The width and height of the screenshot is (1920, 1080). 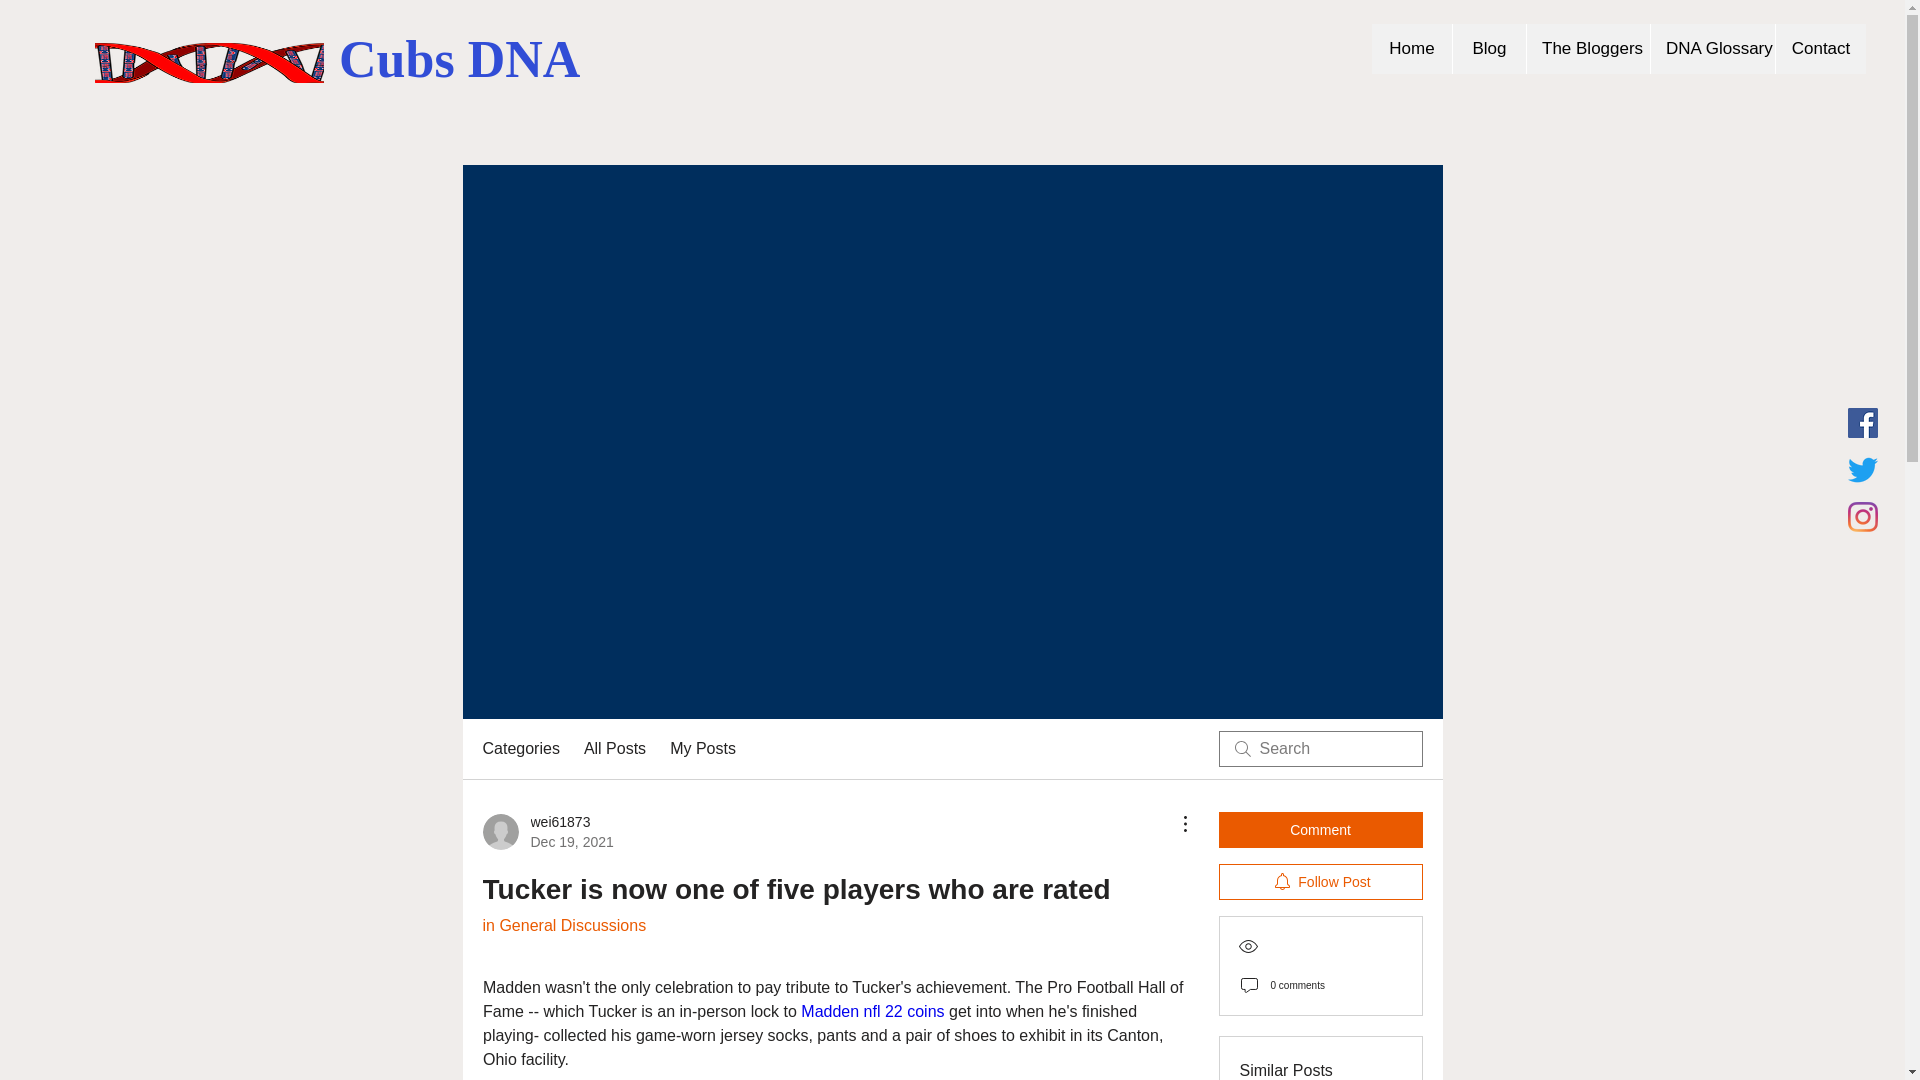 I want to click on Embedded Content, so click(x=546, y=832).